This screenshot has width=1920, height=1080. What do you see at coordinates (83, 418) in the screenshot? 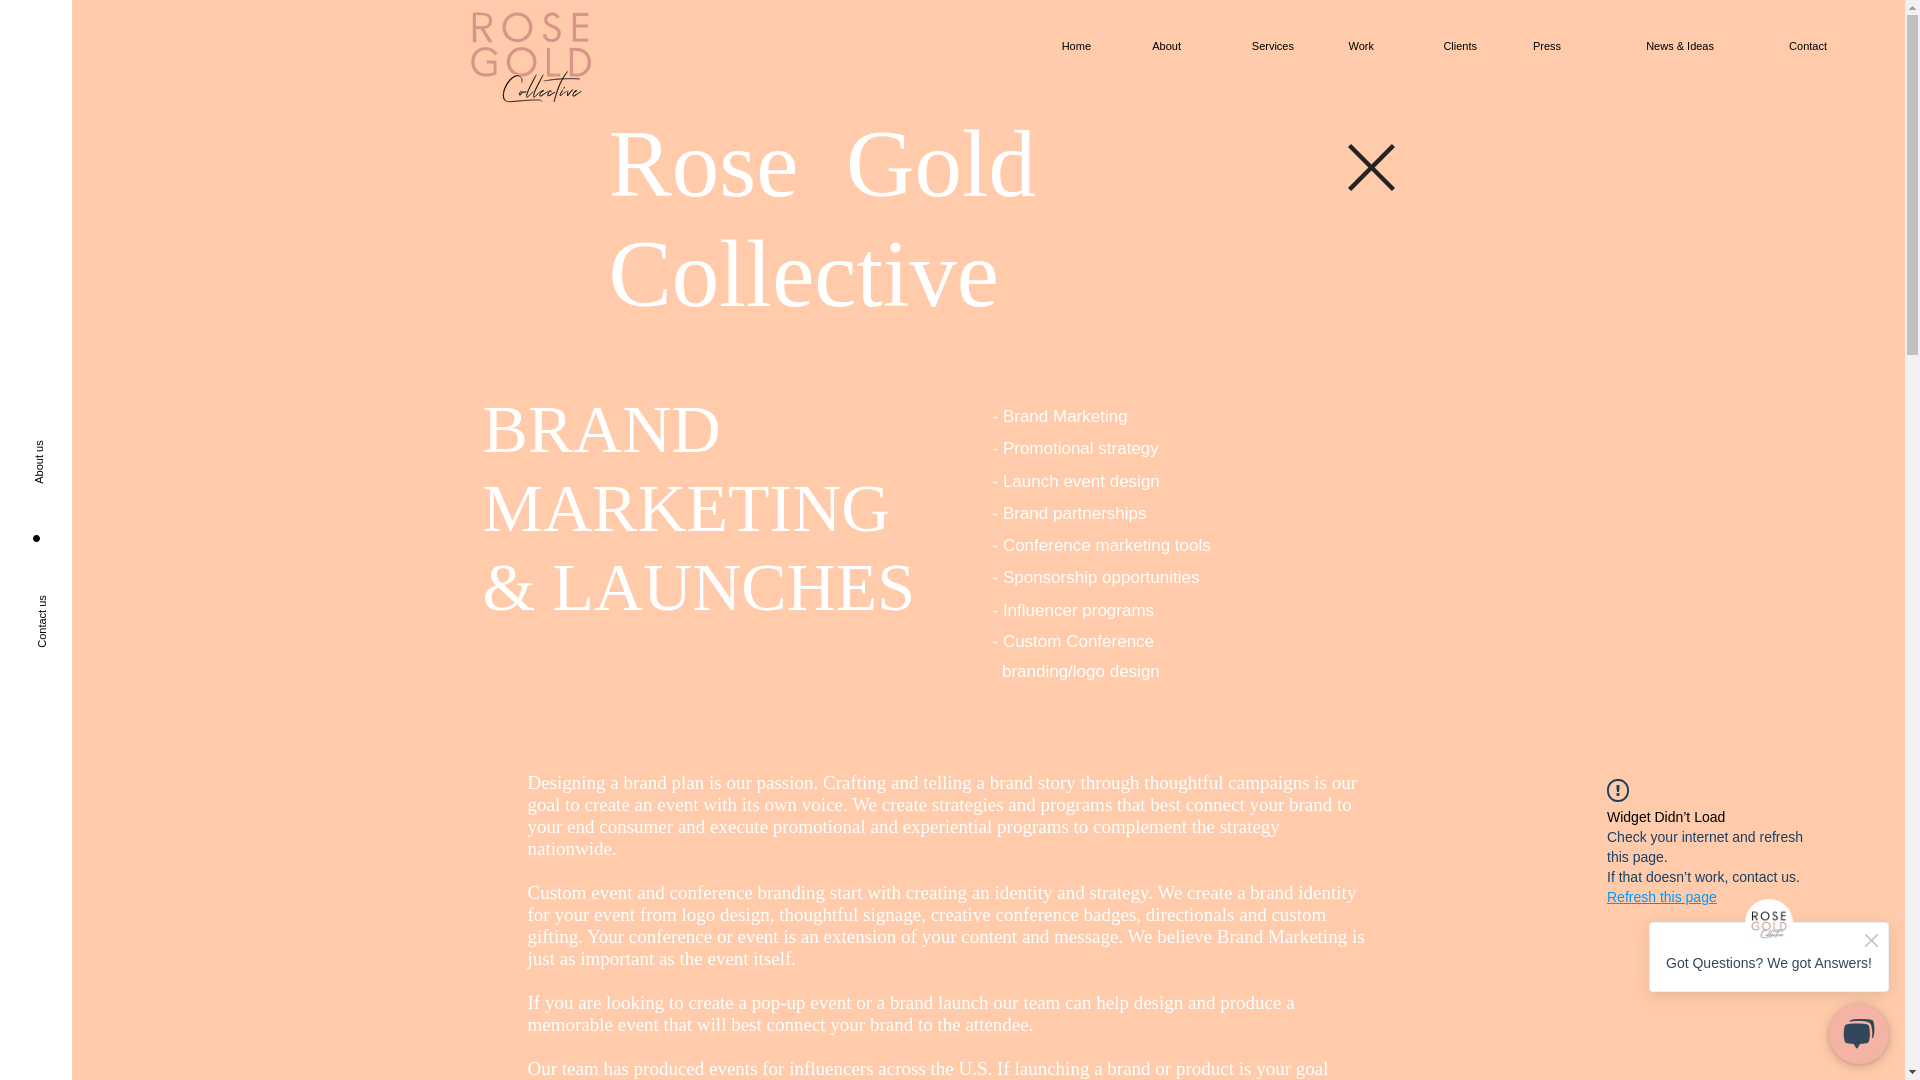
I see `About us` at bounding box center [83, 418].